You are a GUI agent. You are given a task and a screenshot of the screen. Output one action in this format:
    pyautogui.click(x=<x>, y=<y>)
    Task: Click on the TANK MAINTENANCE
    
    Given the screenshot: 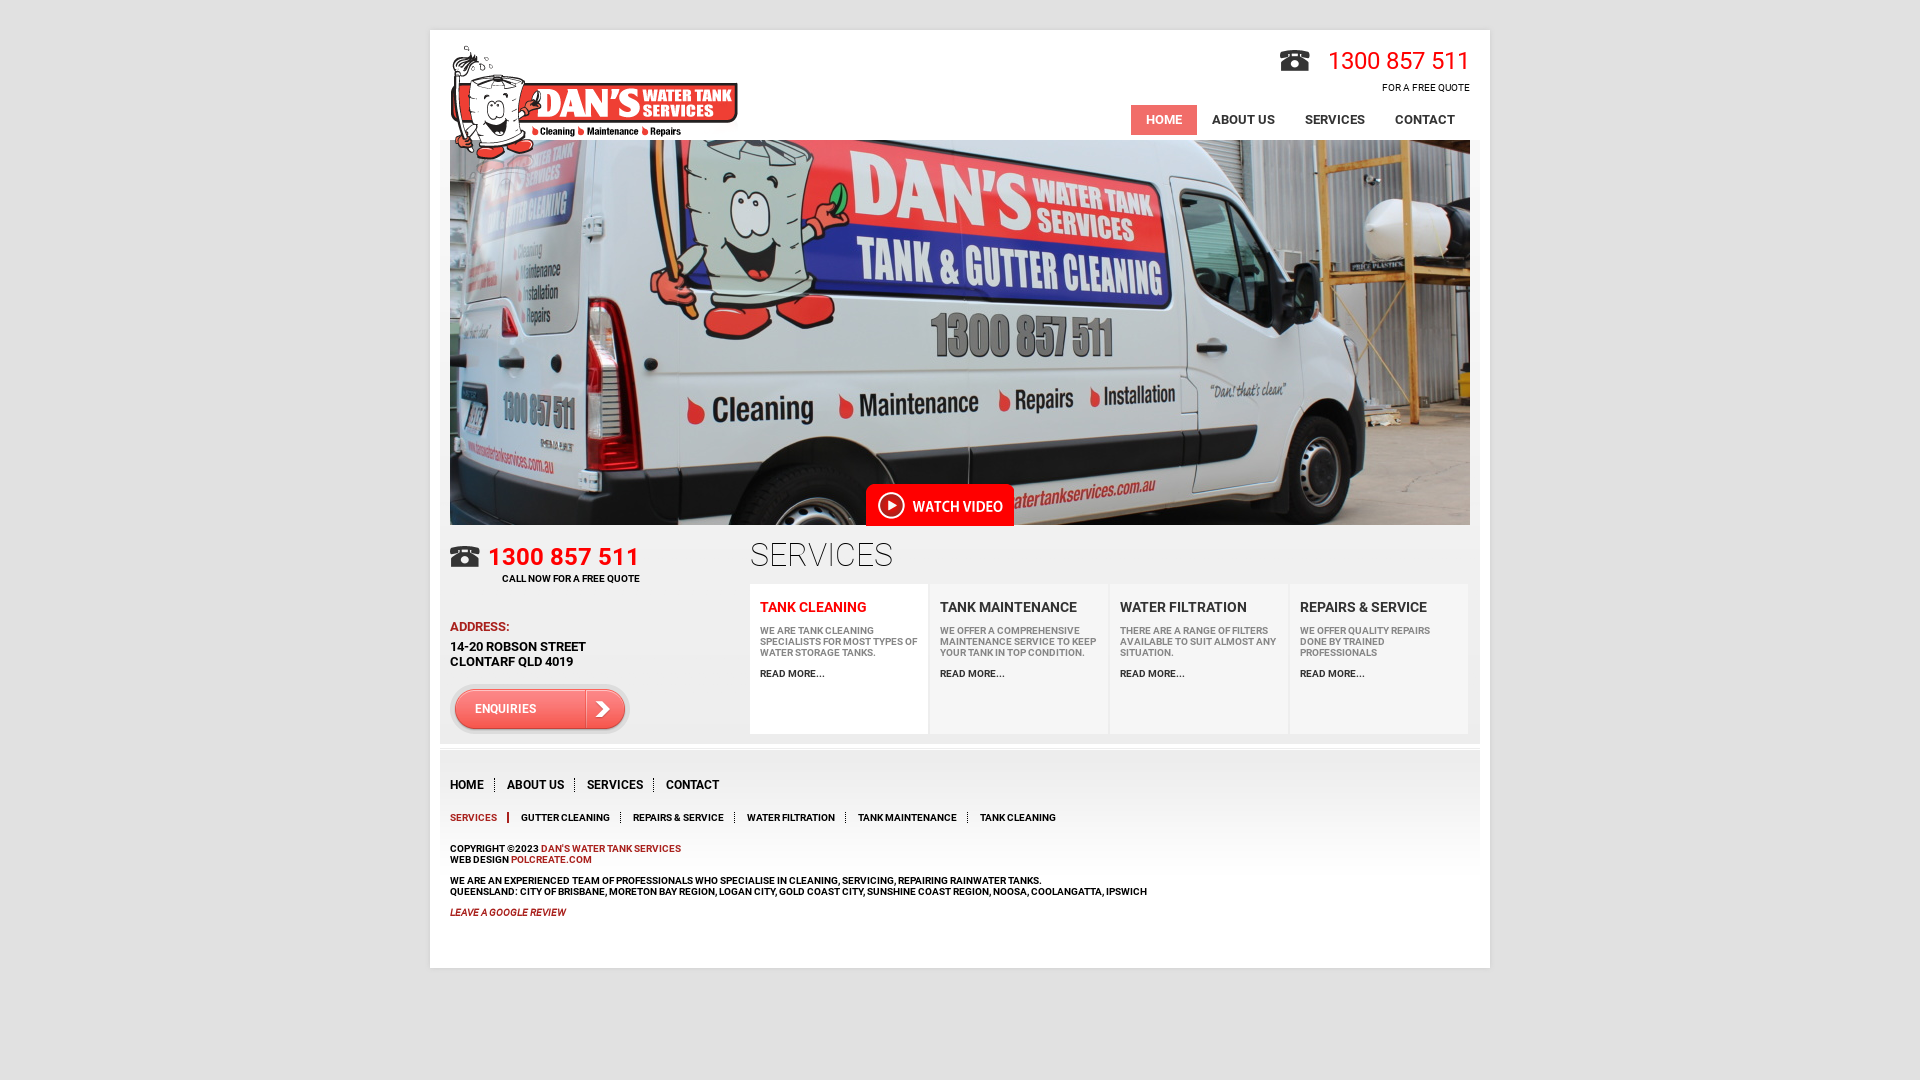 What is the action you would take?
    pyautogui.click(x=913, y=818)
    